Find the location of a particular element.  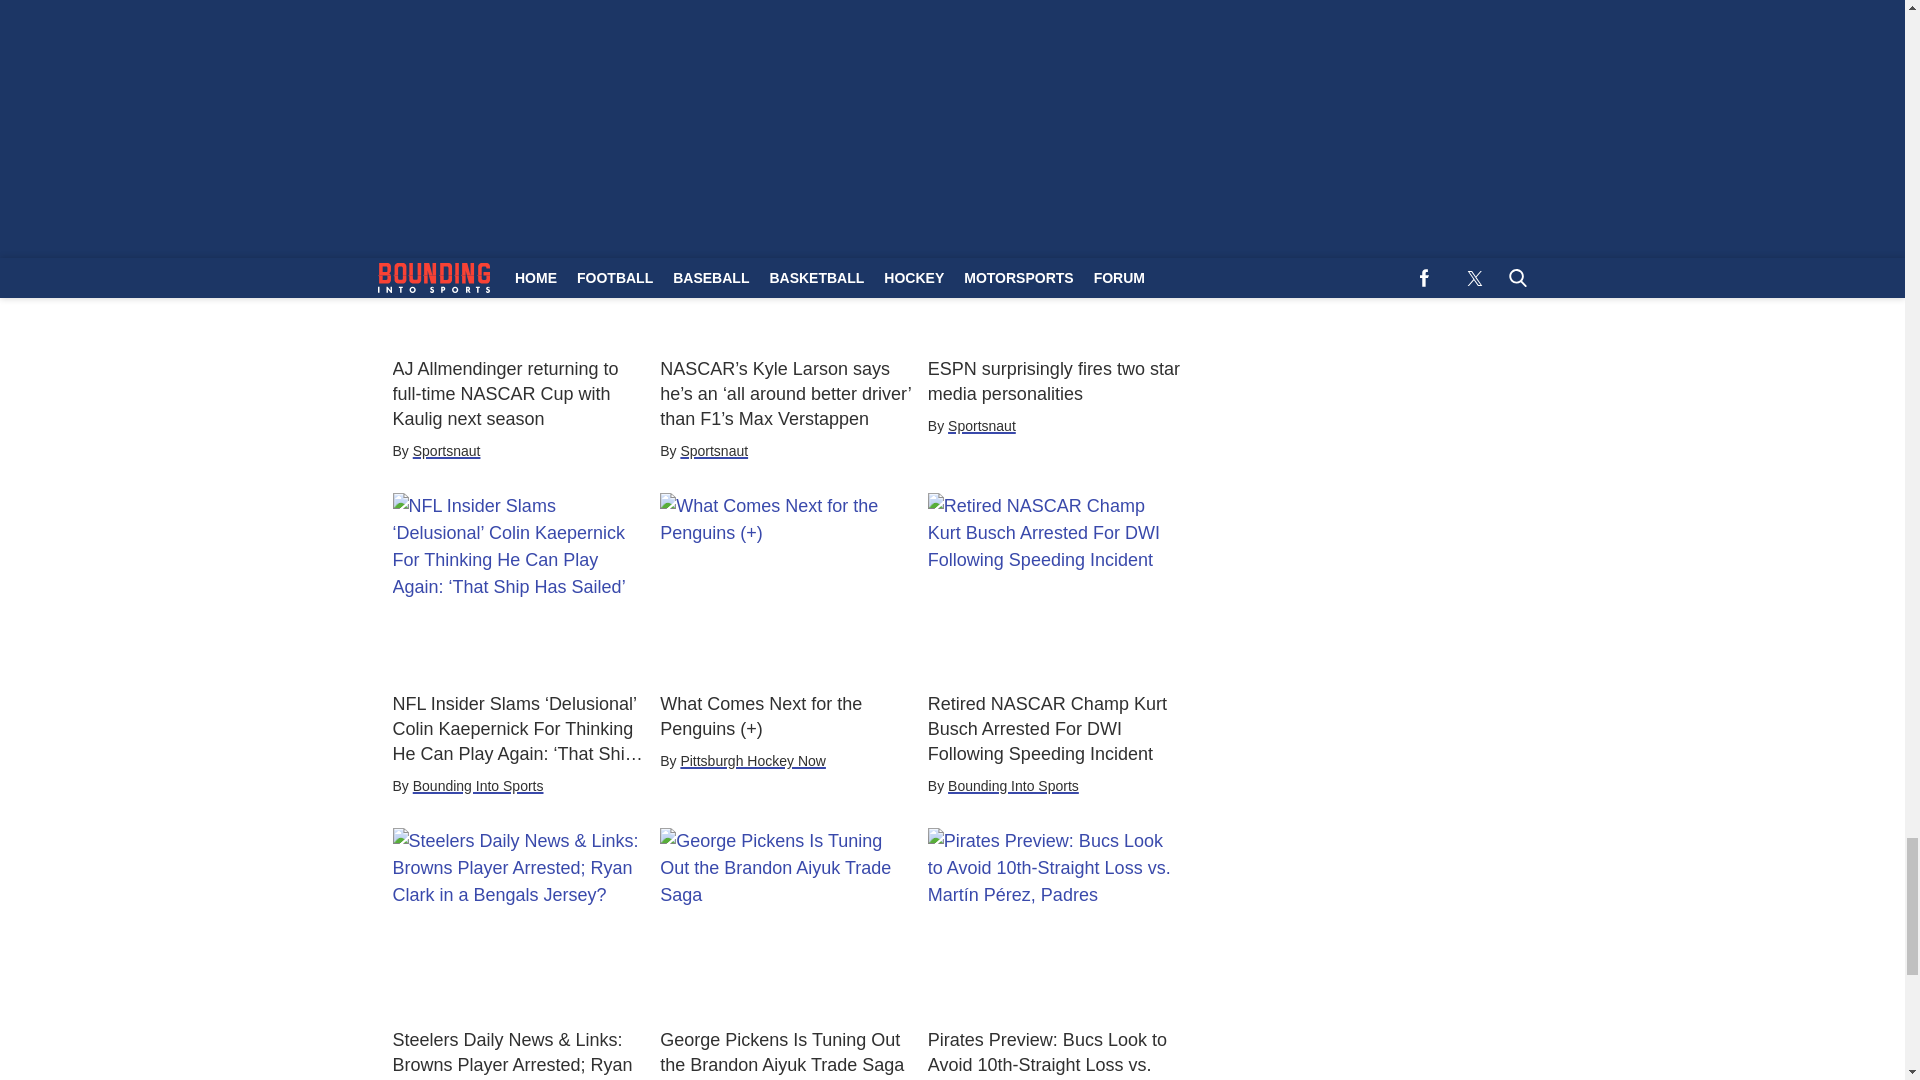

KYLE BUSCH is located at coordinates (822, 2).